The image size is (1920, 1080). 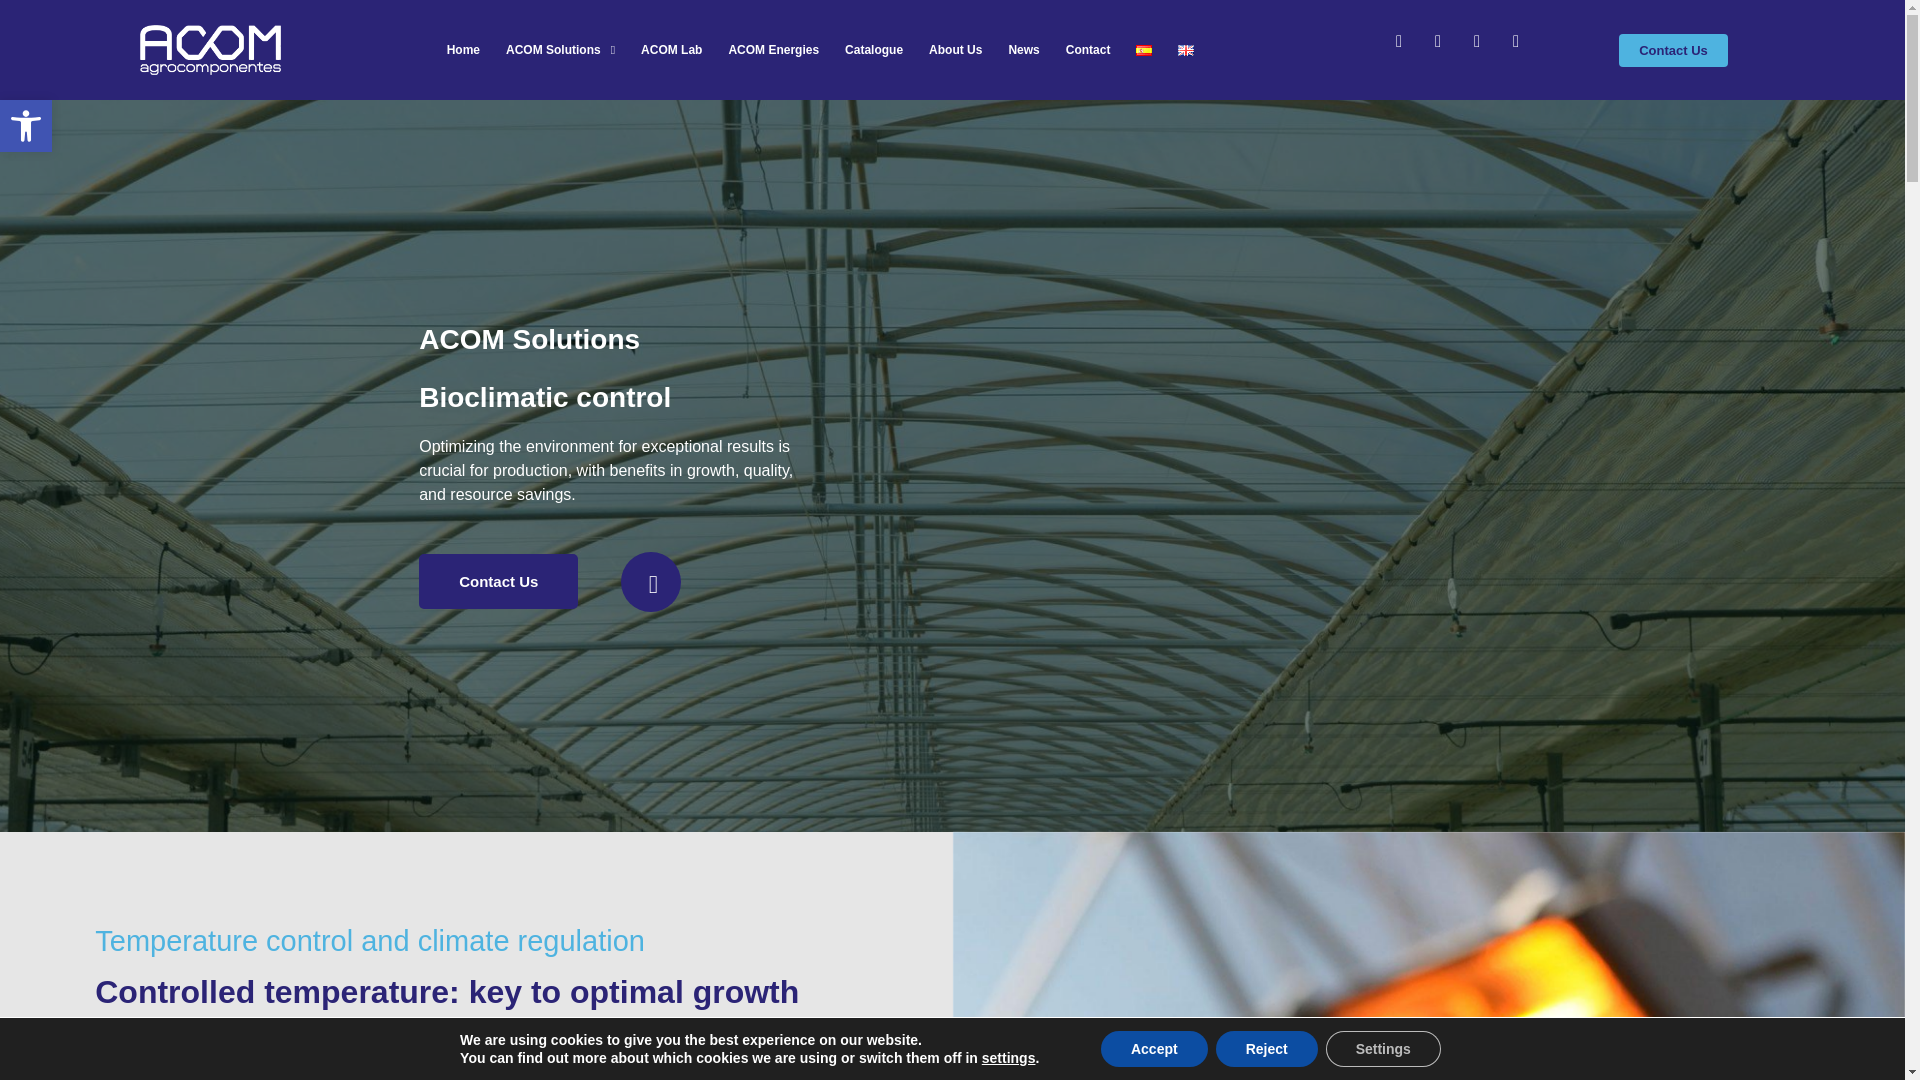 What do you see at coordinates (26, 126) in the screenshot?
I see `Catalogue` at bounding box center [26, 126].